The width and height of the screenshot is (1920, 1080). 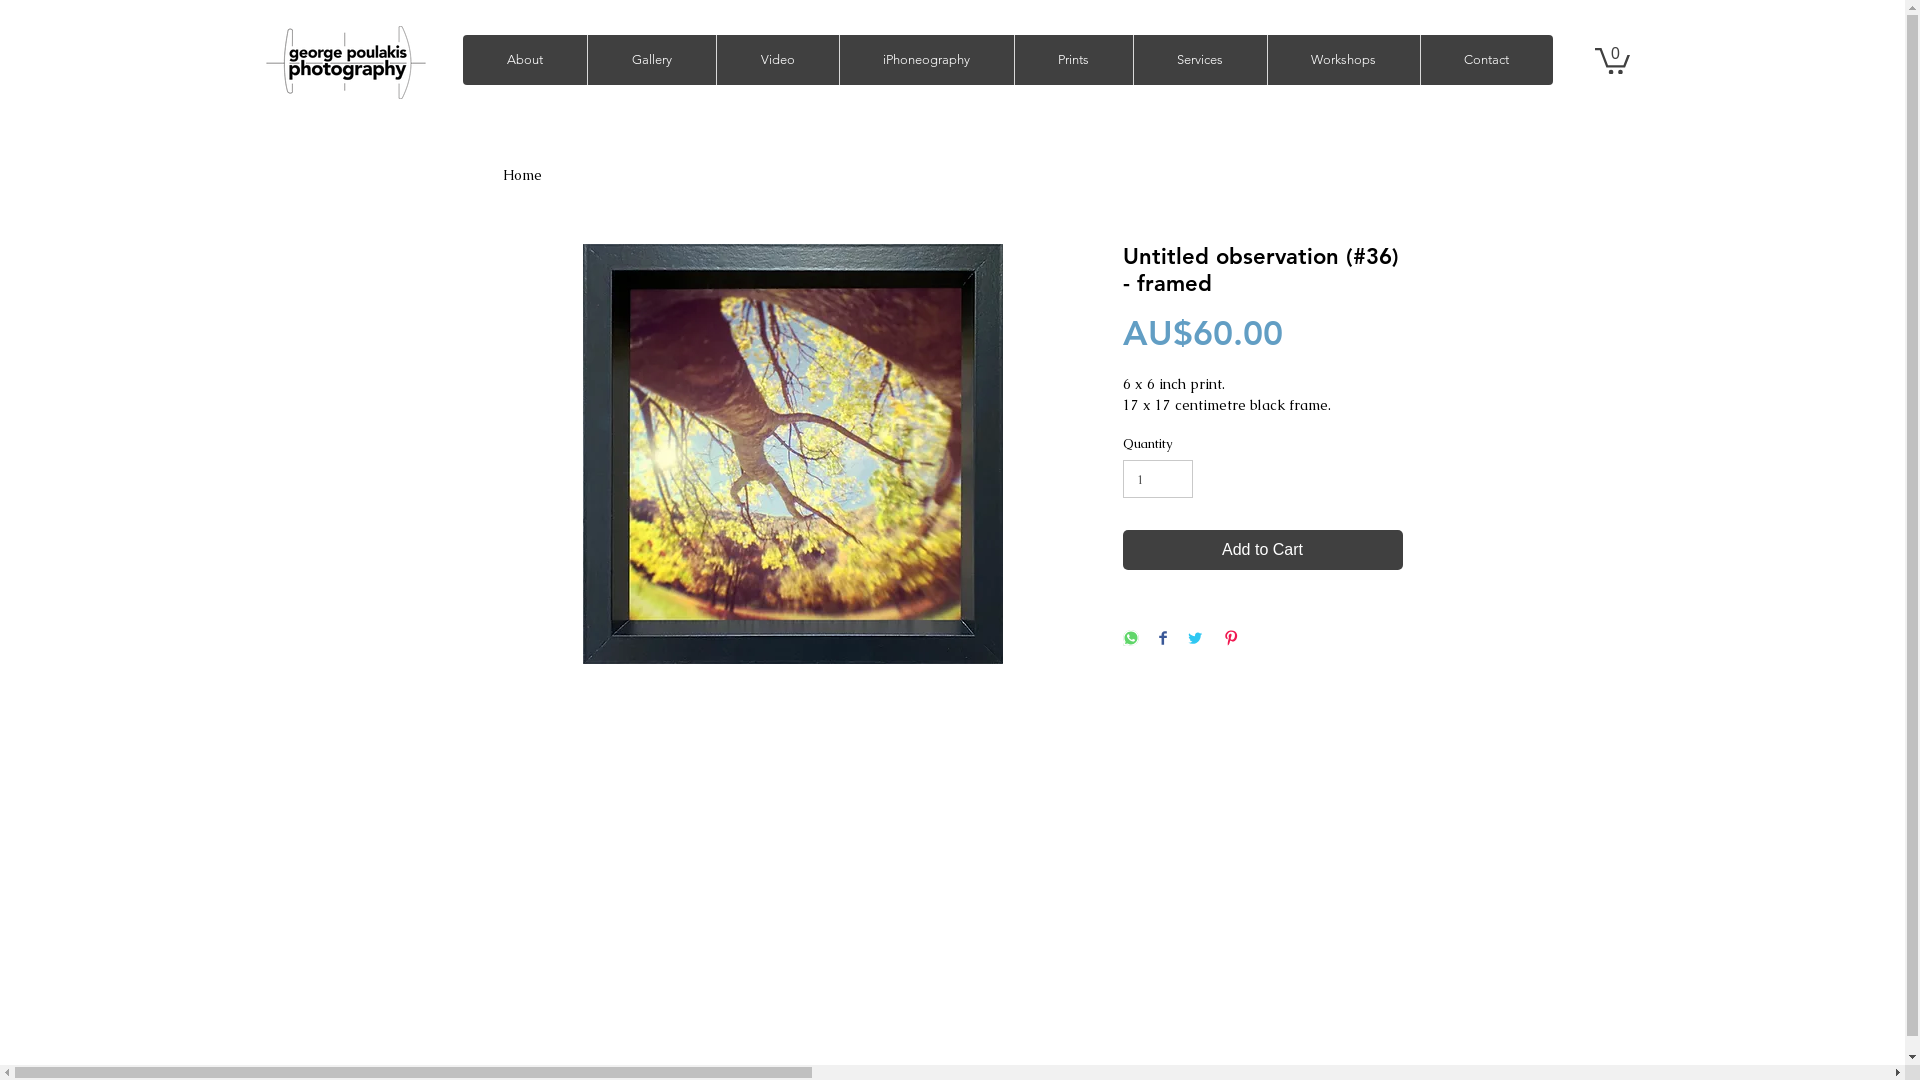 What do you see at coordinates (1342, 60) in the screenshot?
I see `Workshops` at bounding box center [1342, 60].